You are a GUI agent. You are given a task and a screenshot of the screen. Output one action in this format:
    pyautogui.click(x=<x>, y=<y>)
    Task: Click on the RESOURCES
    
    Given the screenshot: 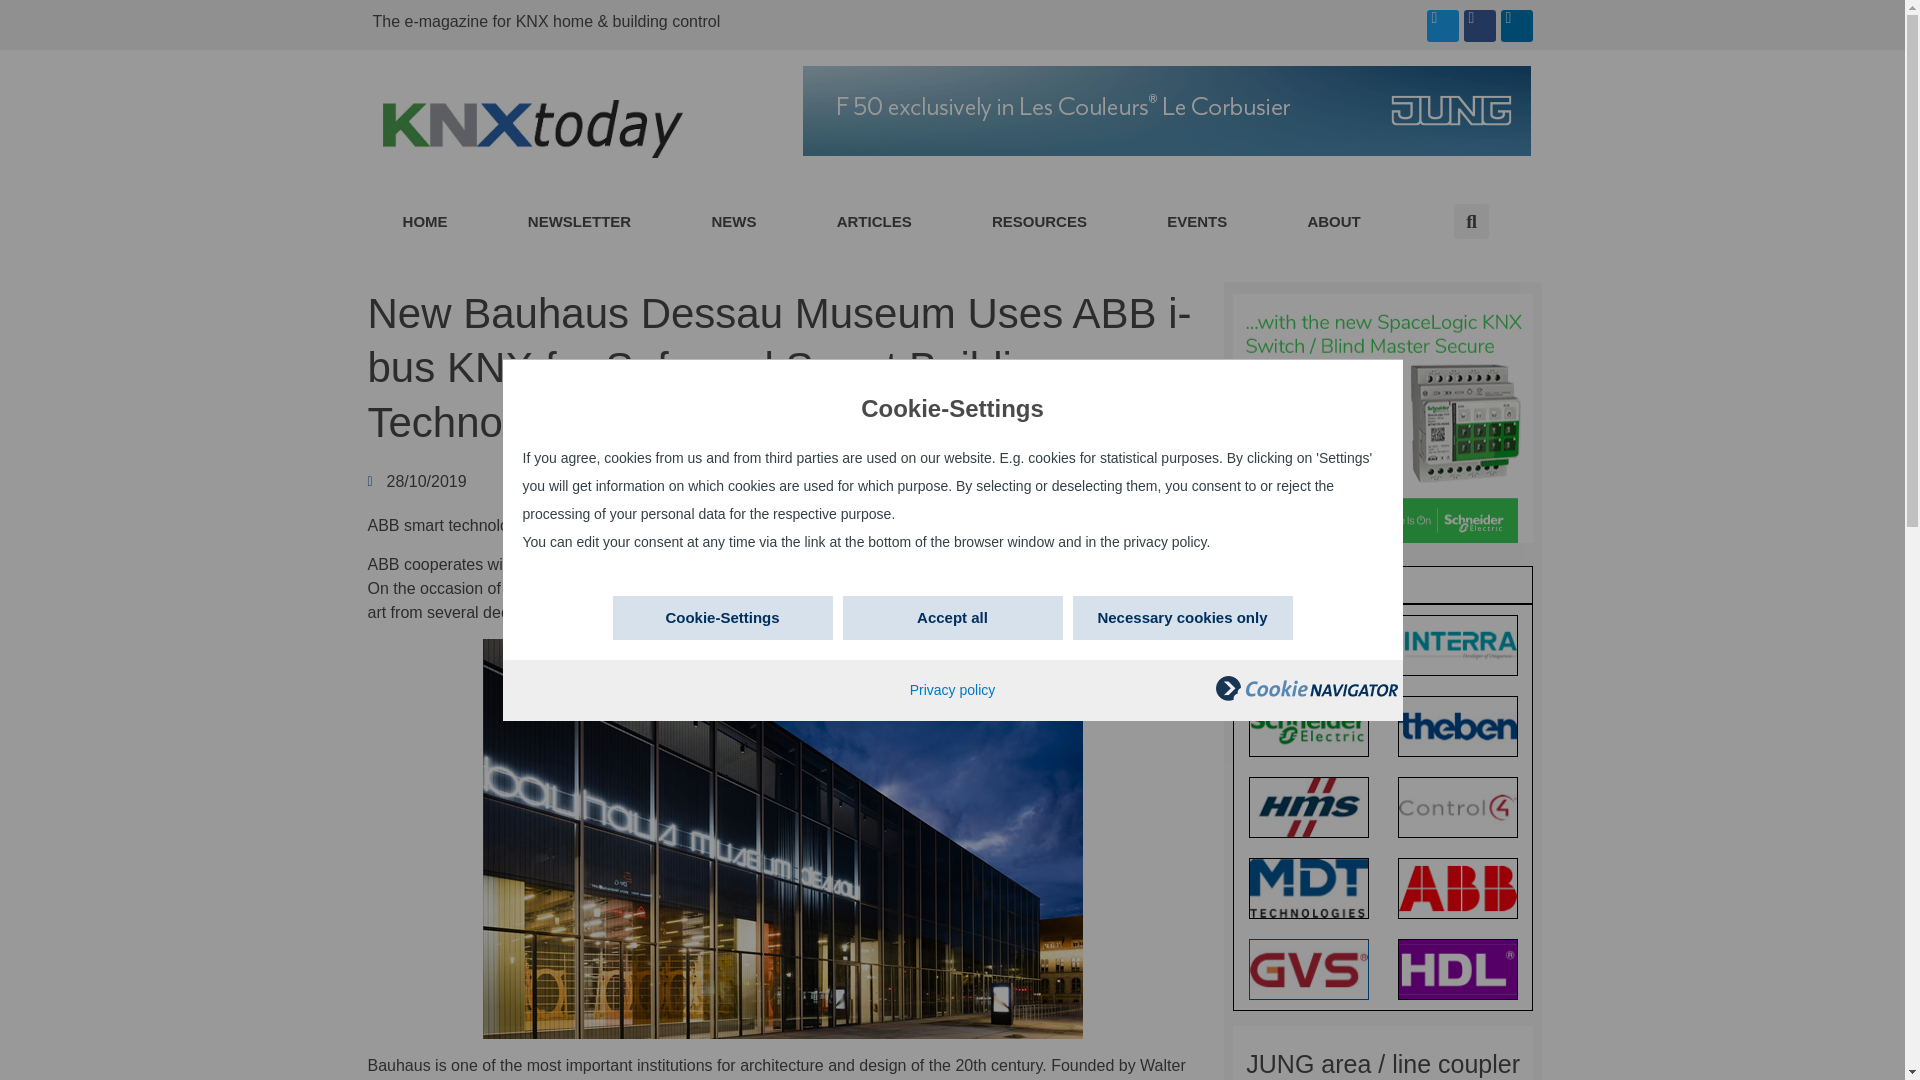 What is the action you would take?
    pyautogui.click(x=1040, y=222)
    